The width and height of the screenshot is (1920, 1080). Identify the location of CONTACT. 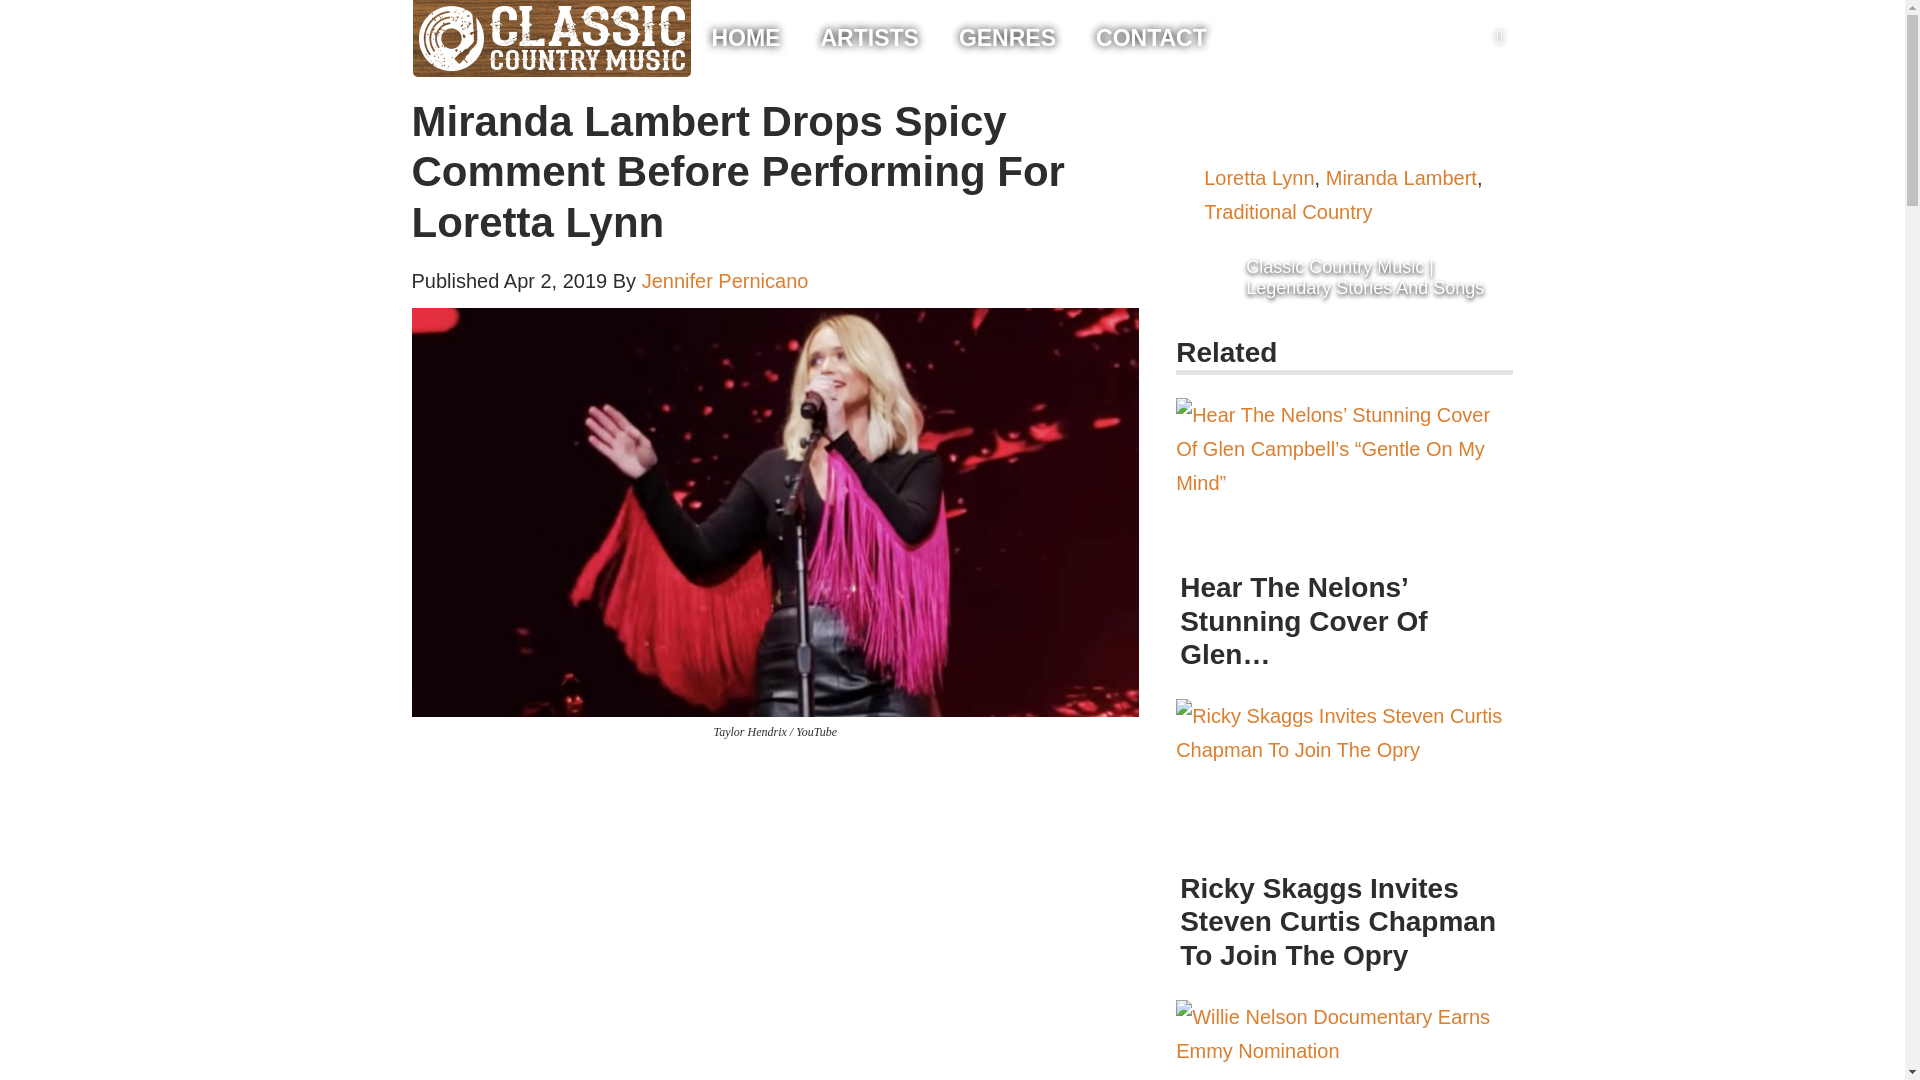
(1152, 38).